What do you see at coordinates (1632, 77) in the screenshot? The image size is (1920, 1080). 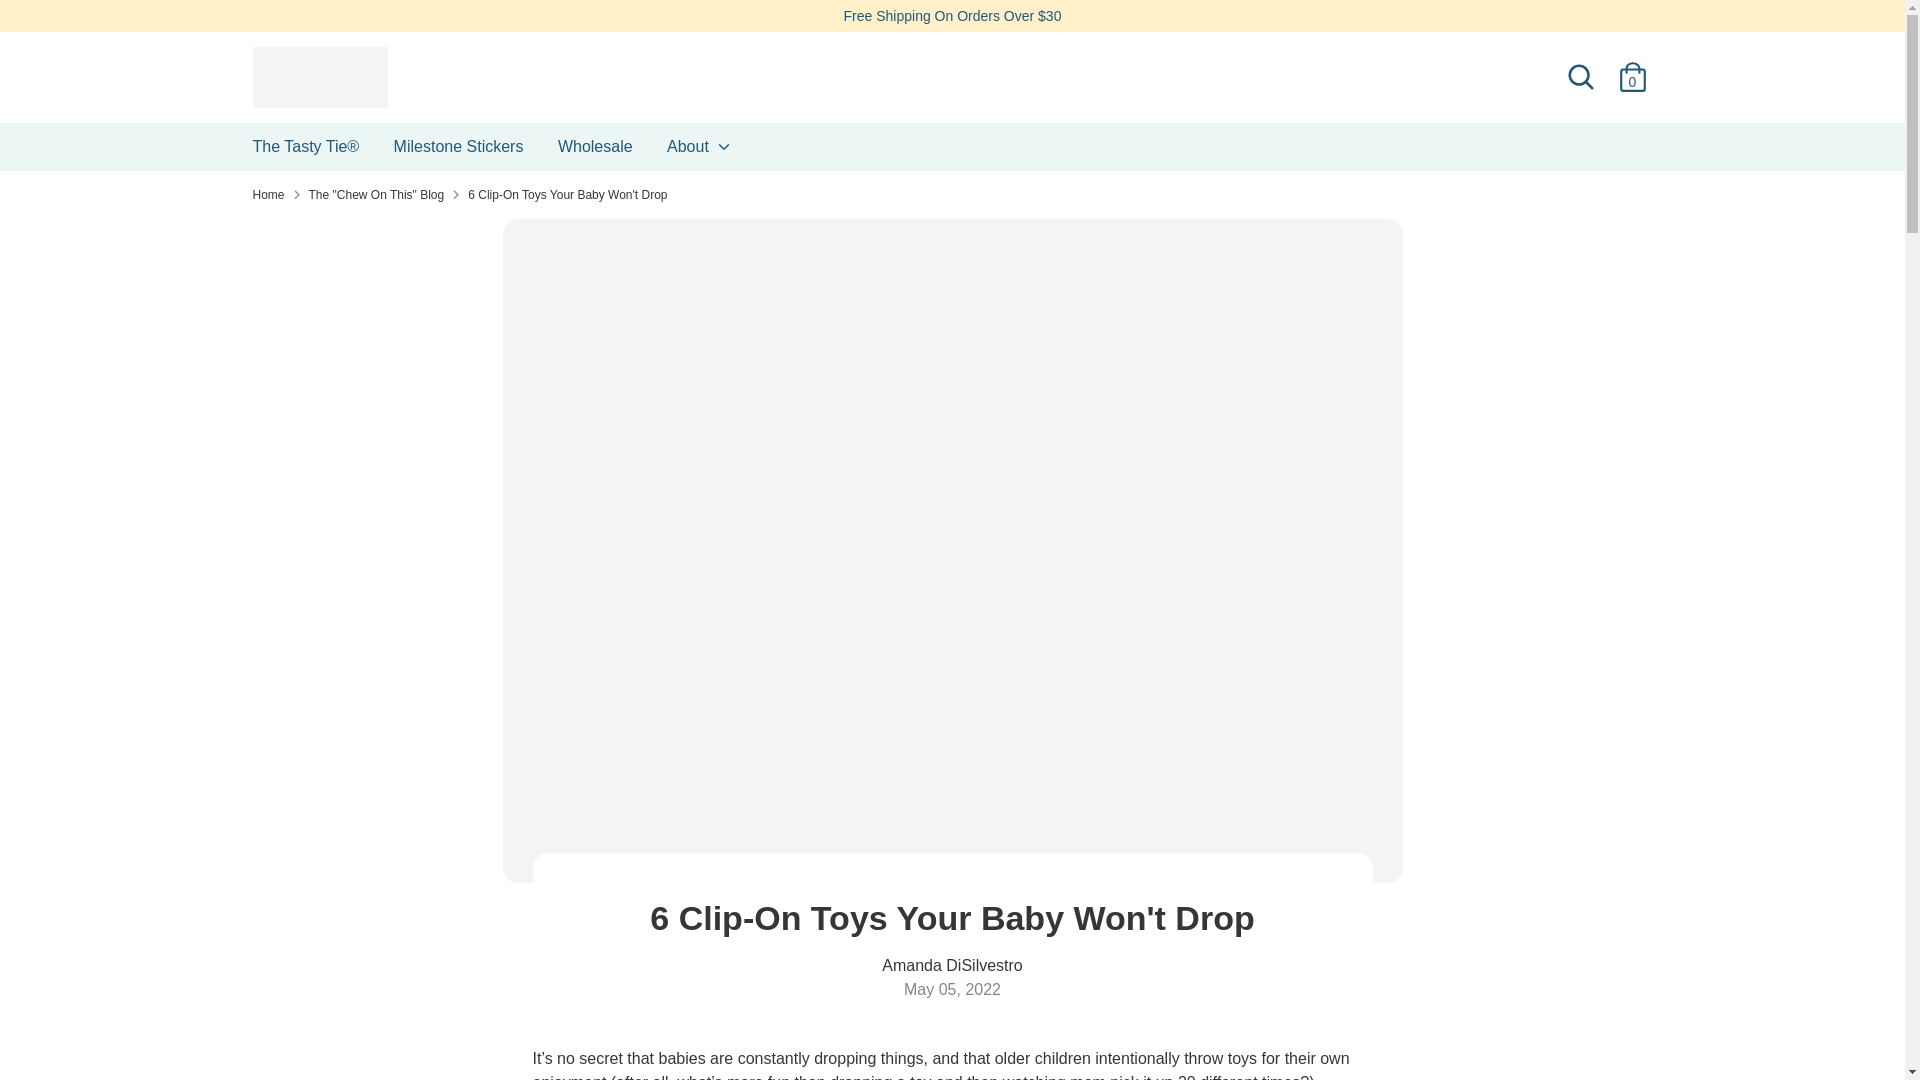 I see `0` at bounding box center [1632, 77].